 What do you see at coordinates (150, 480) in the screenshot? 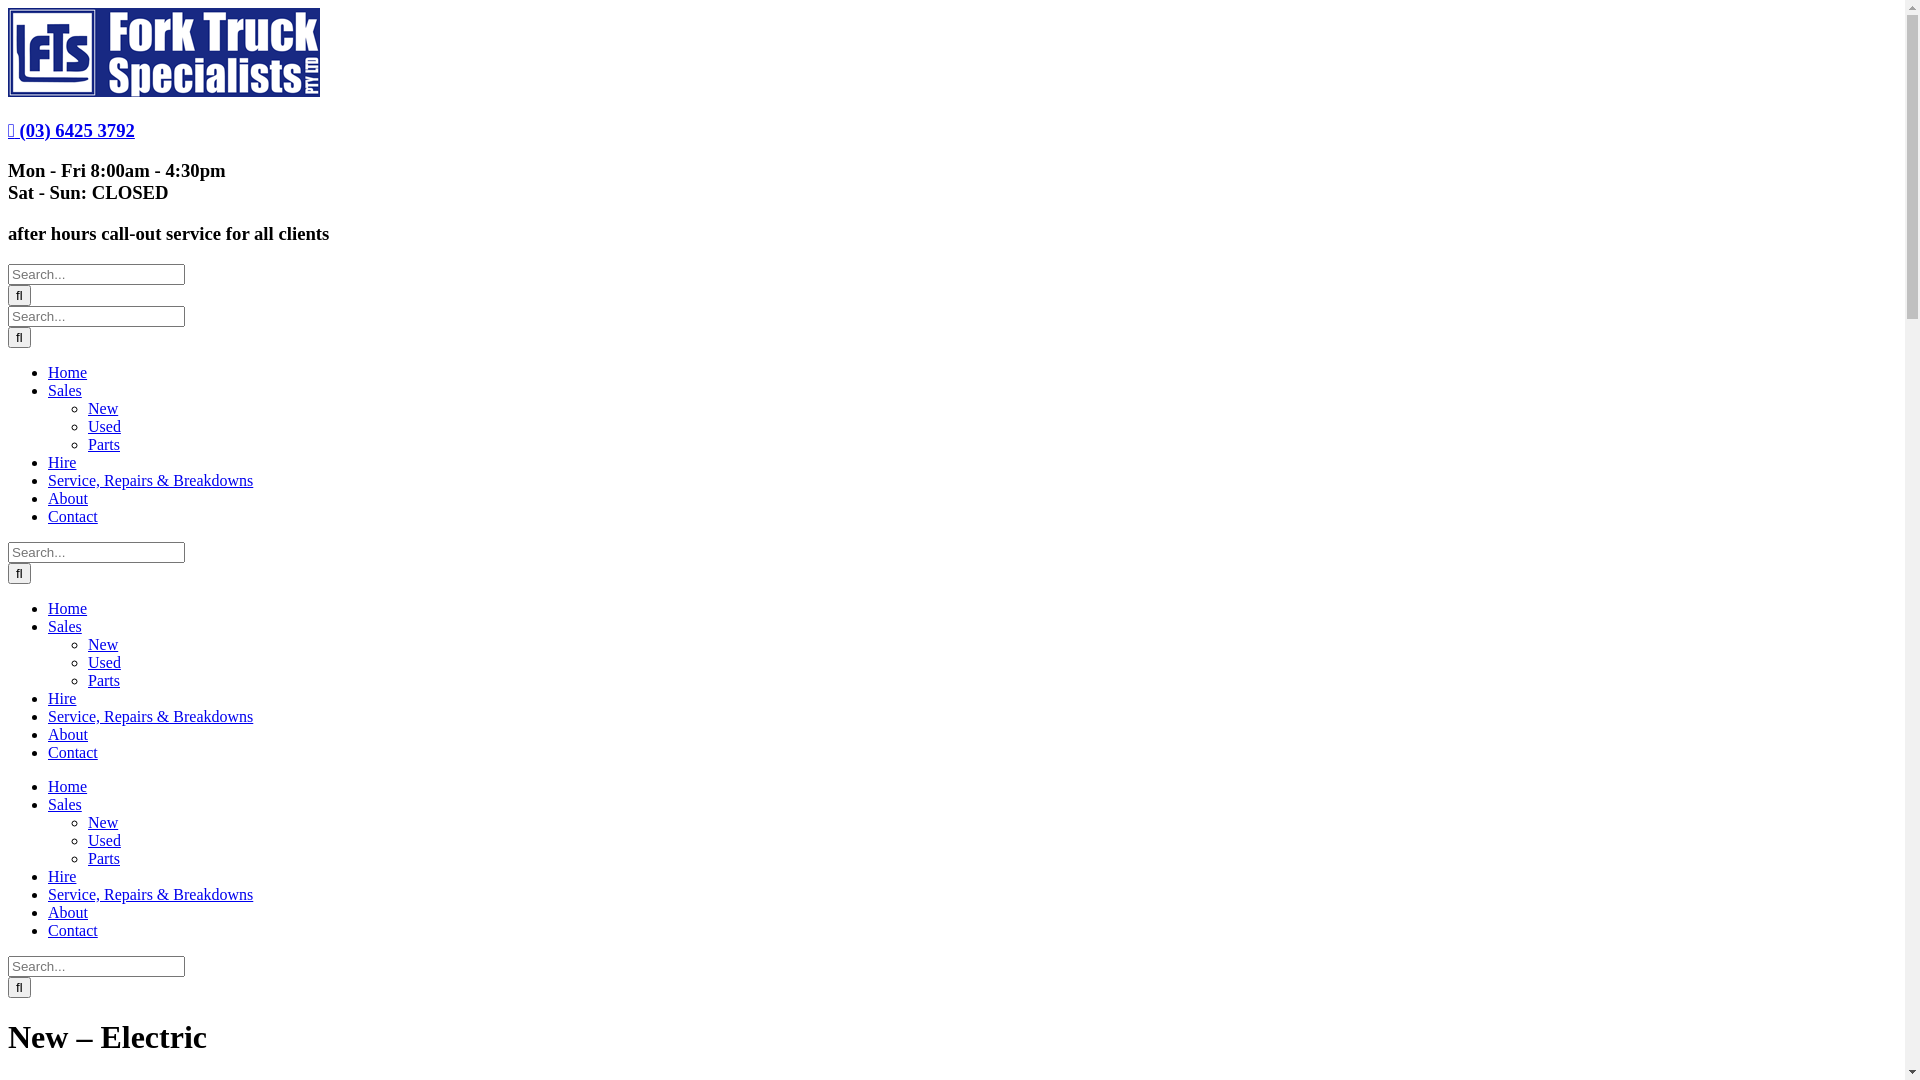
I see `Service, Repairs & Breakdowns` at bounding box center [150, 480].